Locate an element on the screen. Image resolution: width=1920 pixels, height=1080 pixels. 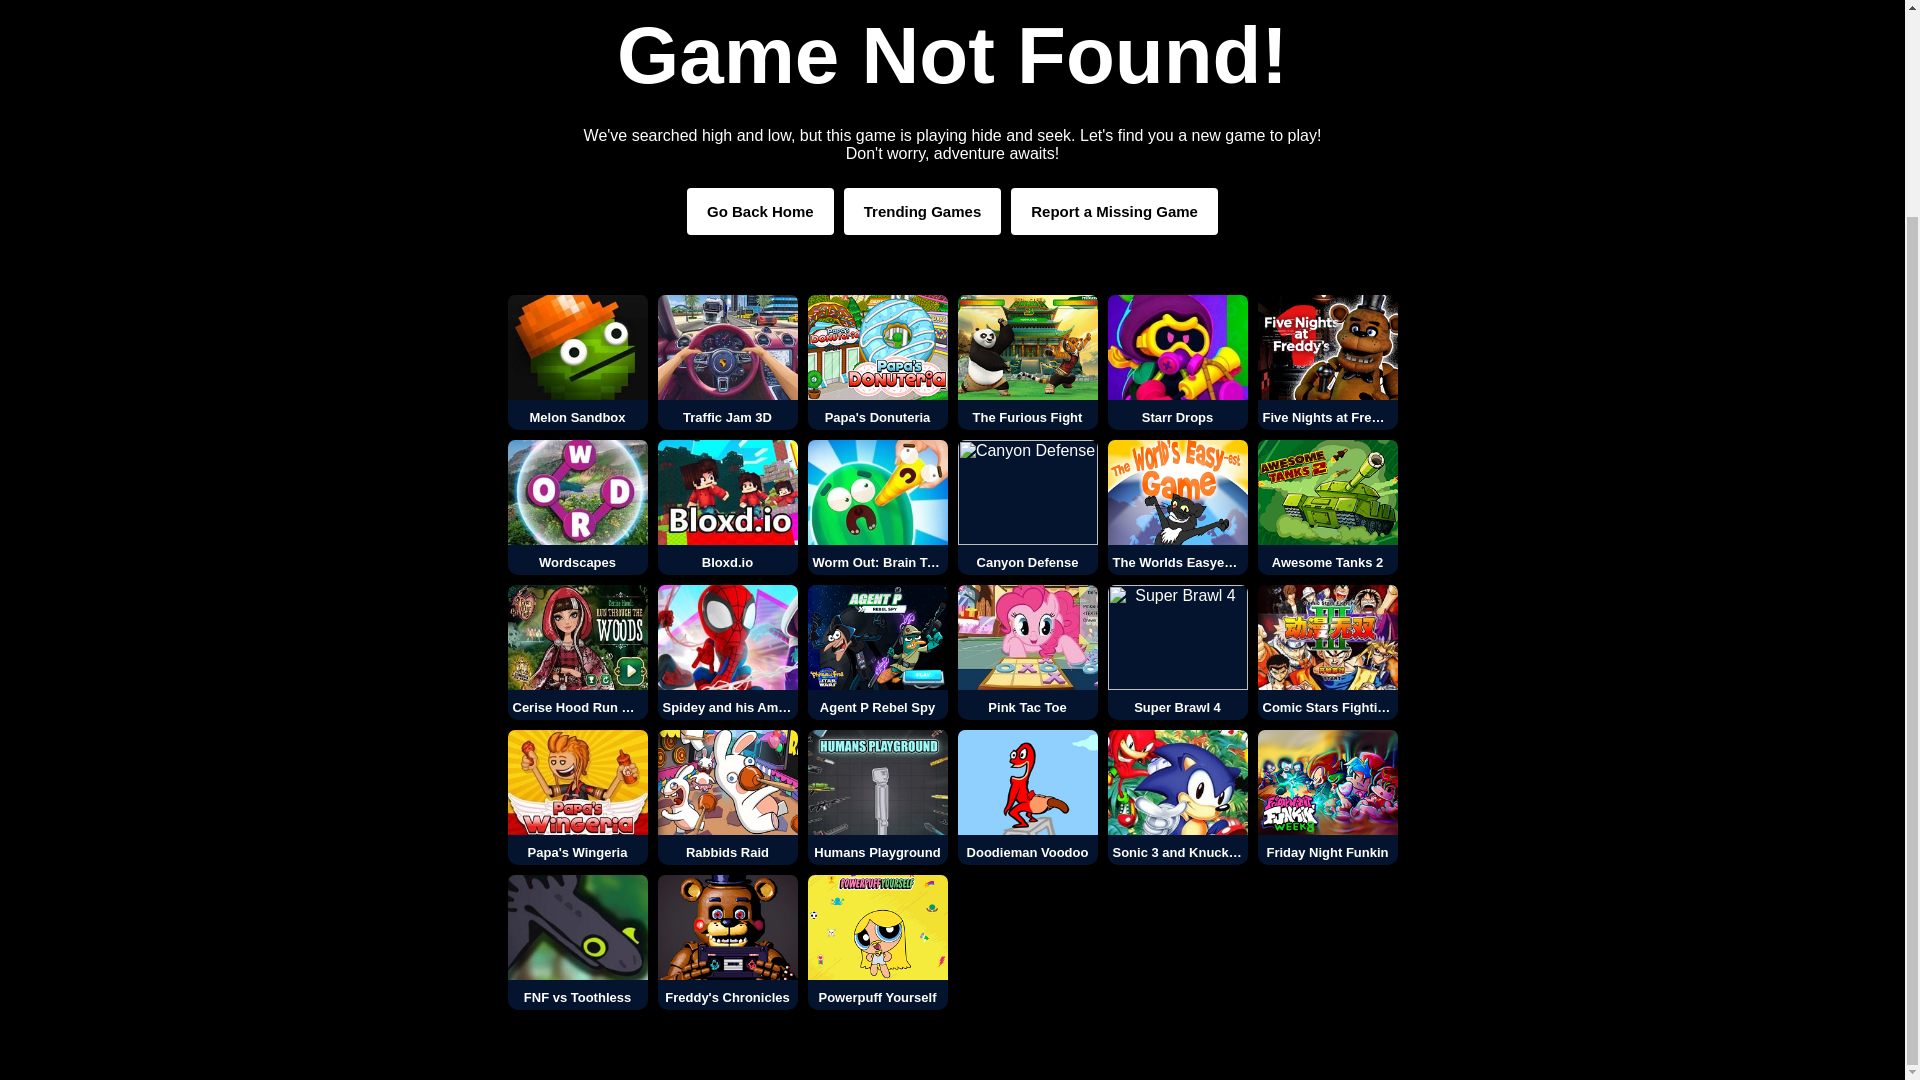
Sonic 3 and Knuckles is located at coordinates (1178, 798).